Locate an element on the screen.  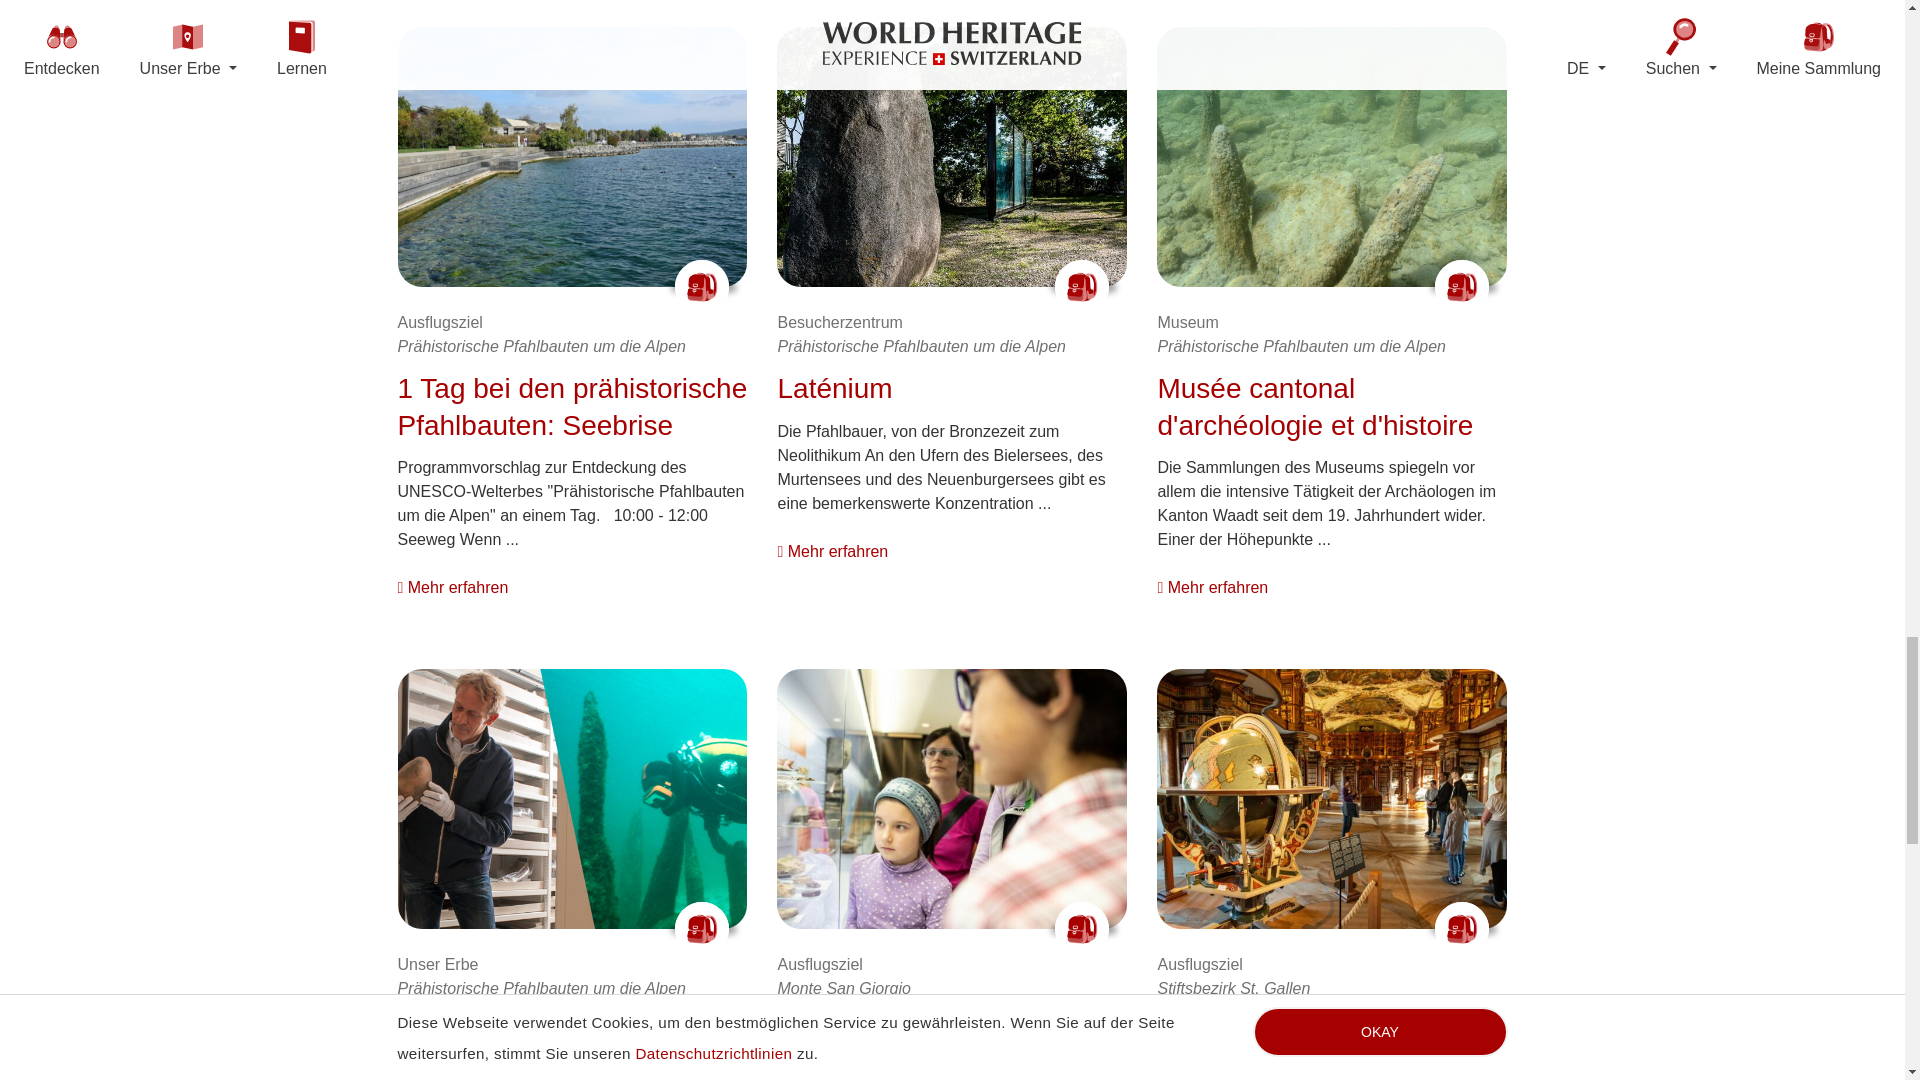
Merken is located at coordinates (1082, 287).